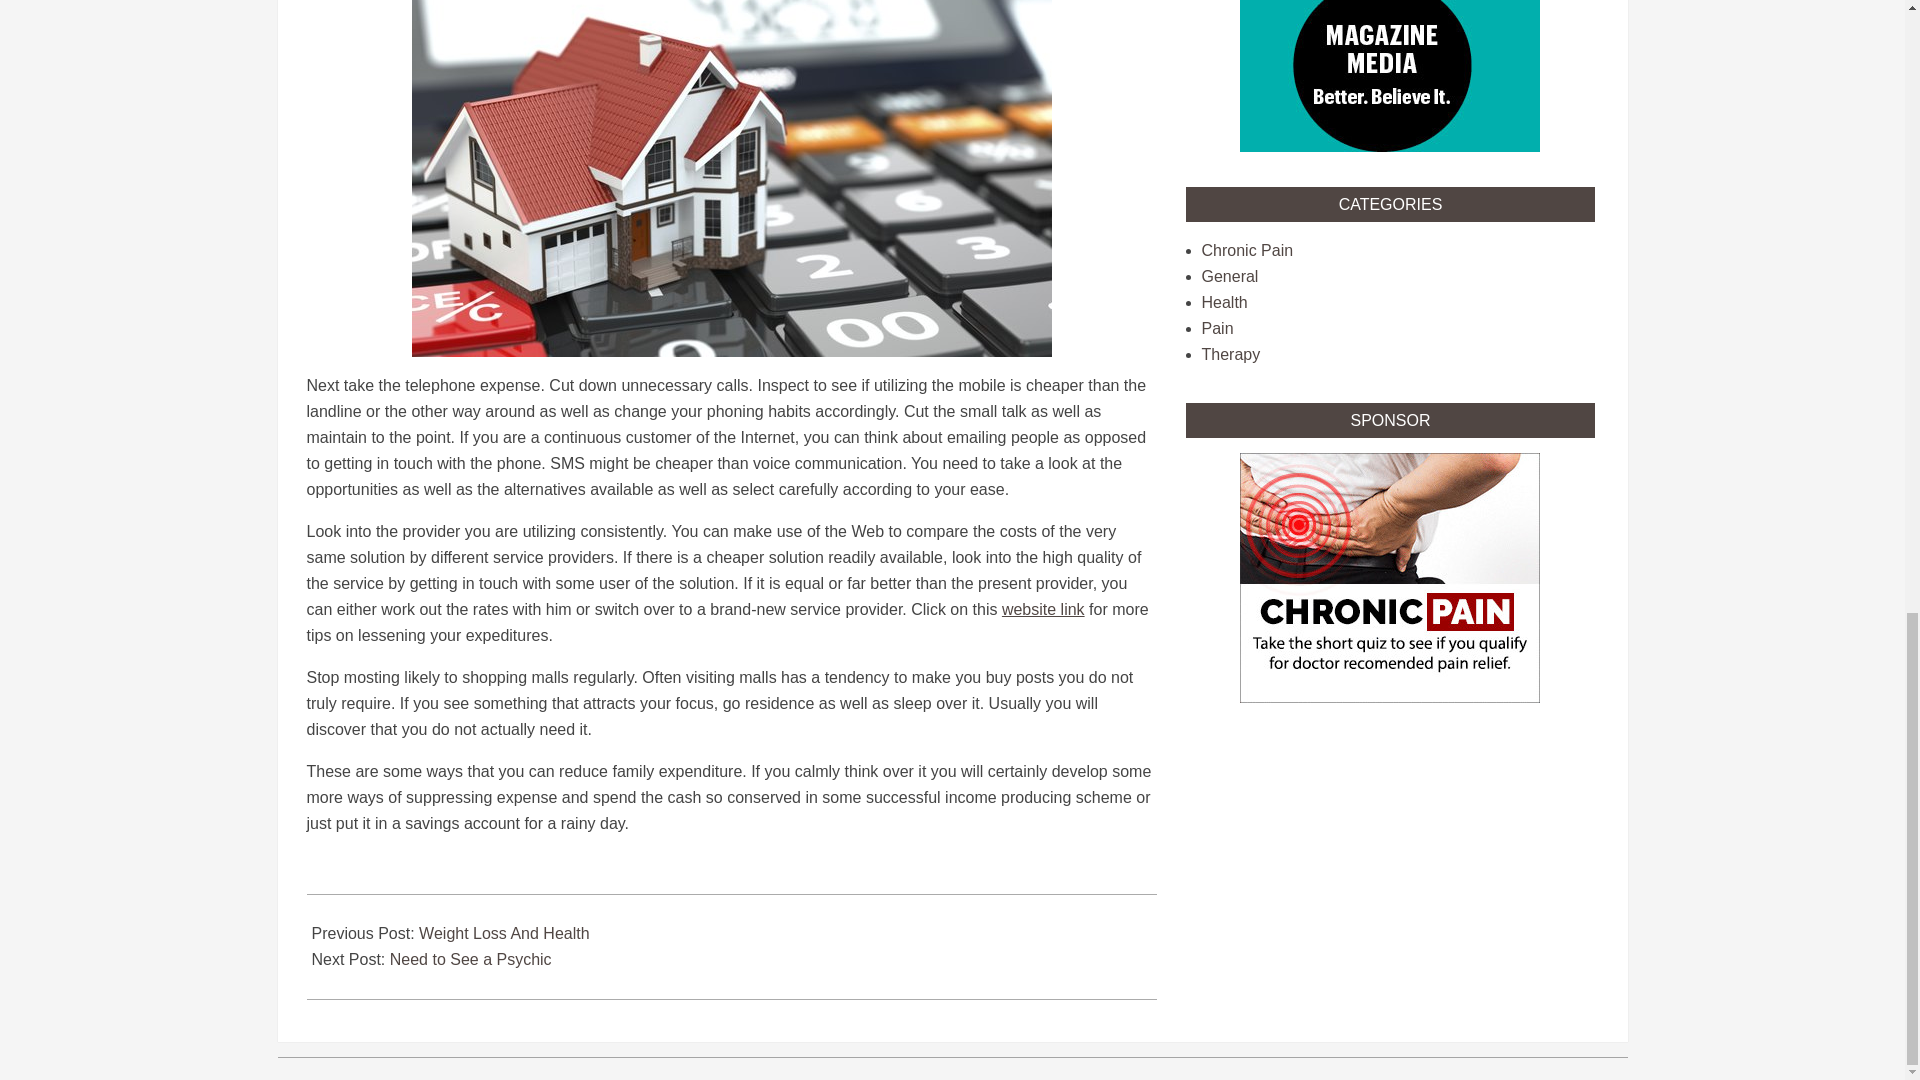 This screenshot has width=1920, height=1080. I want to click on Therapy, so click(1231, 354).